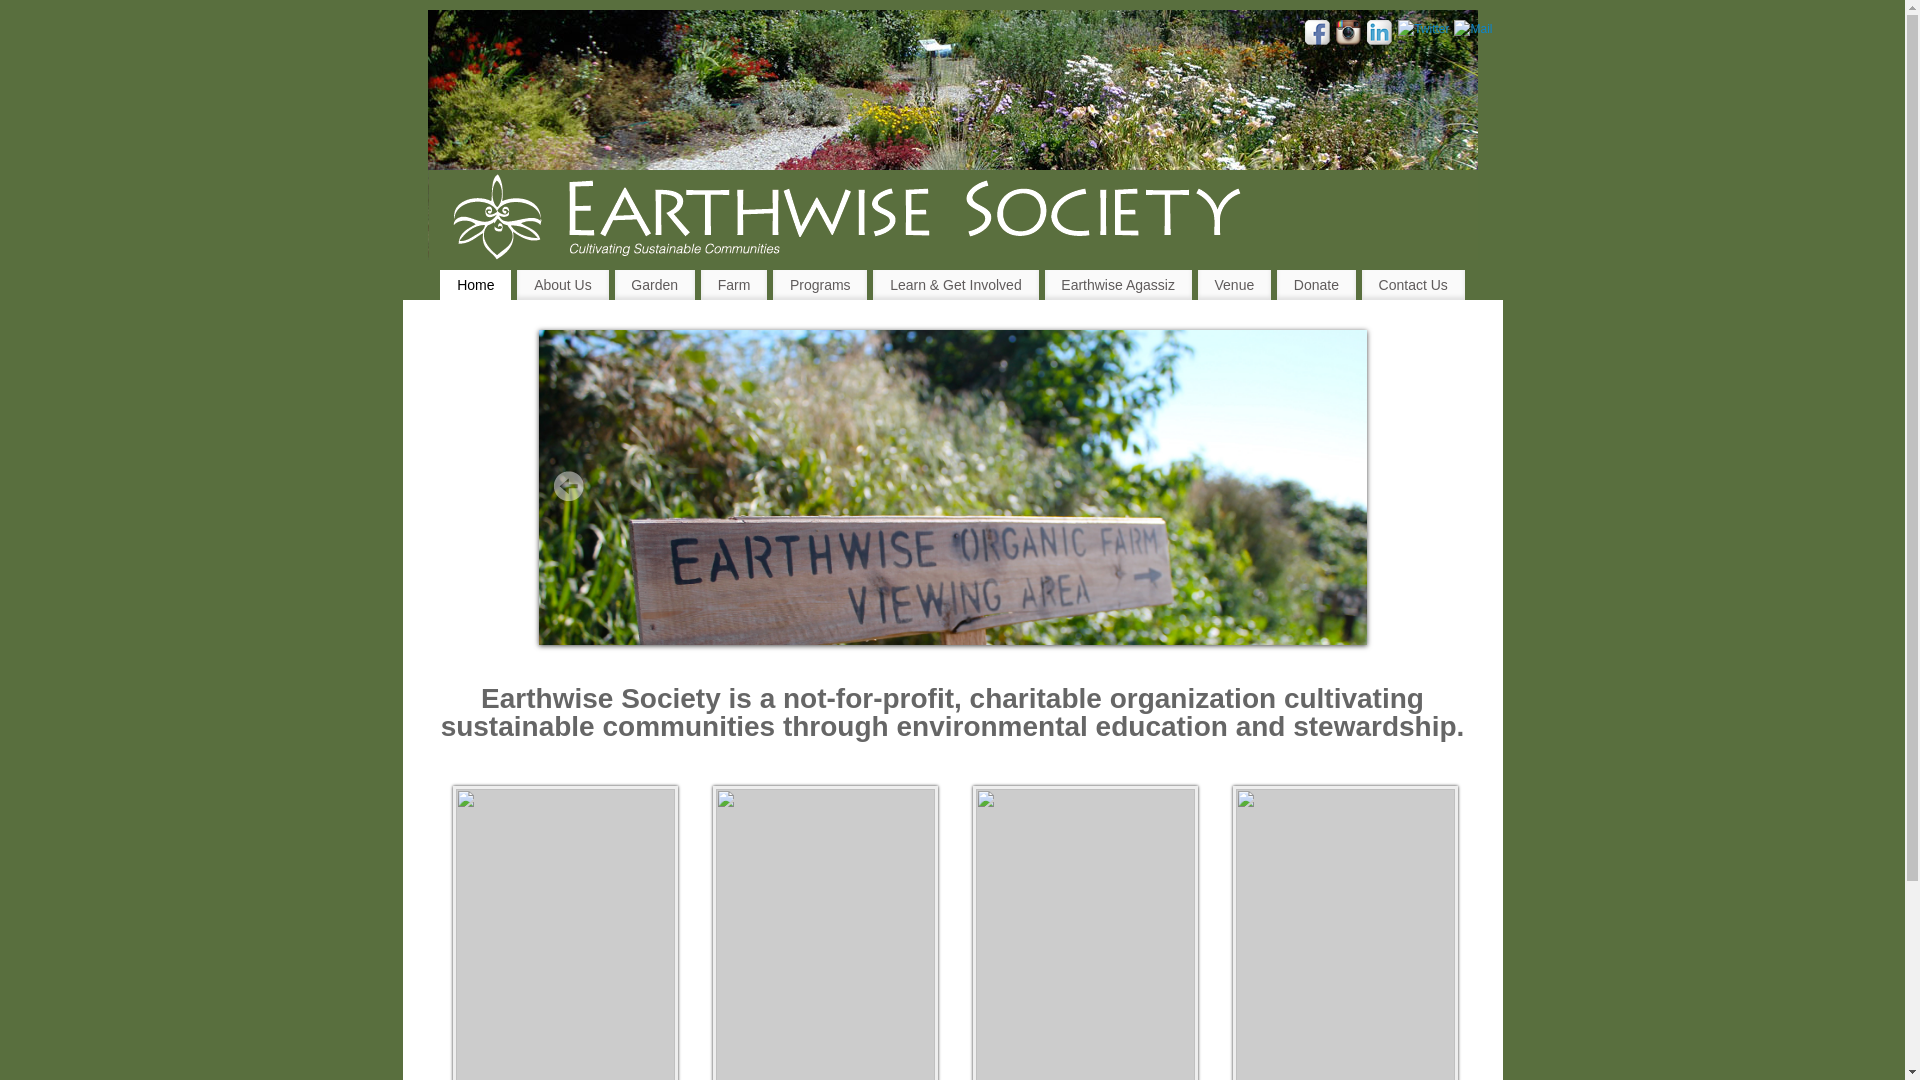 The image size is (1920, 1080). Describe the element at coordinates (956, 285) in the screenshot. I see `Learn & Get Involved` at that location.